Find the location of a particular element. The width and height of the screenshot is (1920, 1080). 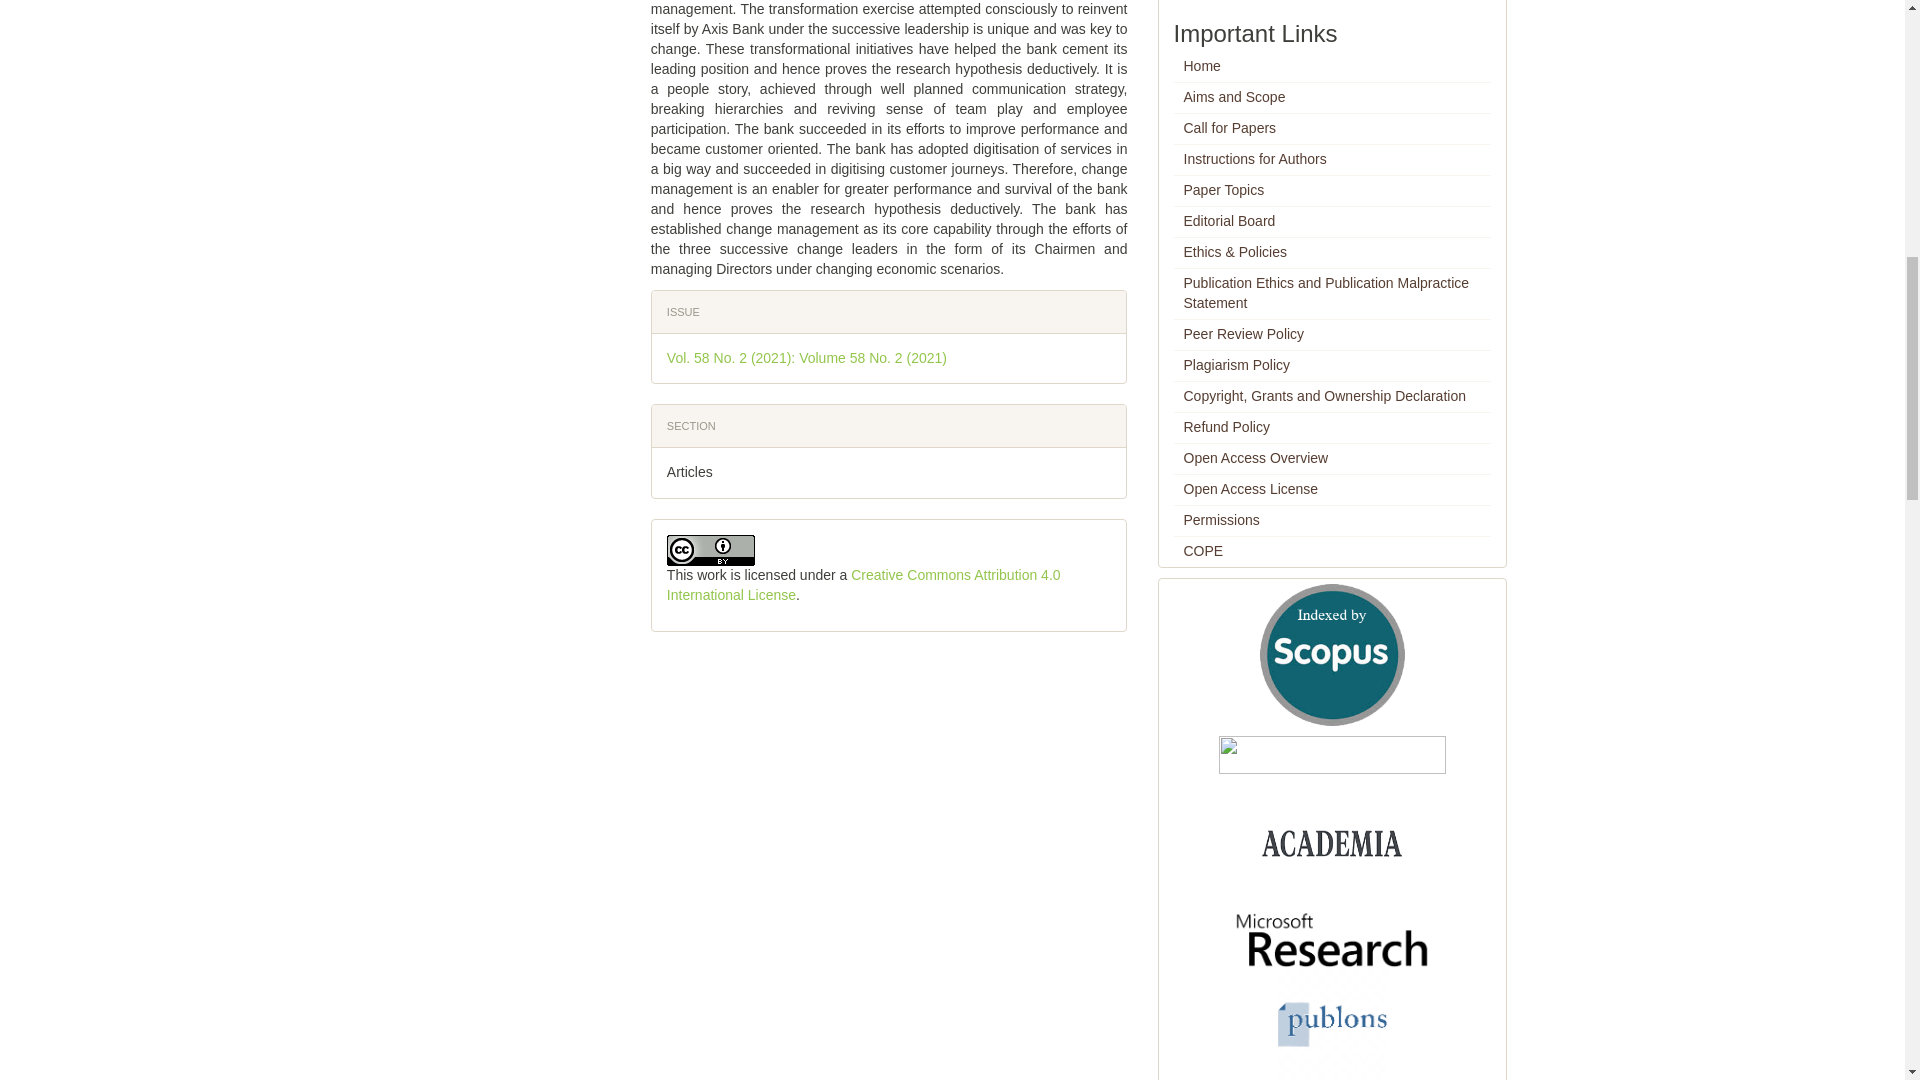

Indexed by Scopus is located at coordinates (1332, 654).